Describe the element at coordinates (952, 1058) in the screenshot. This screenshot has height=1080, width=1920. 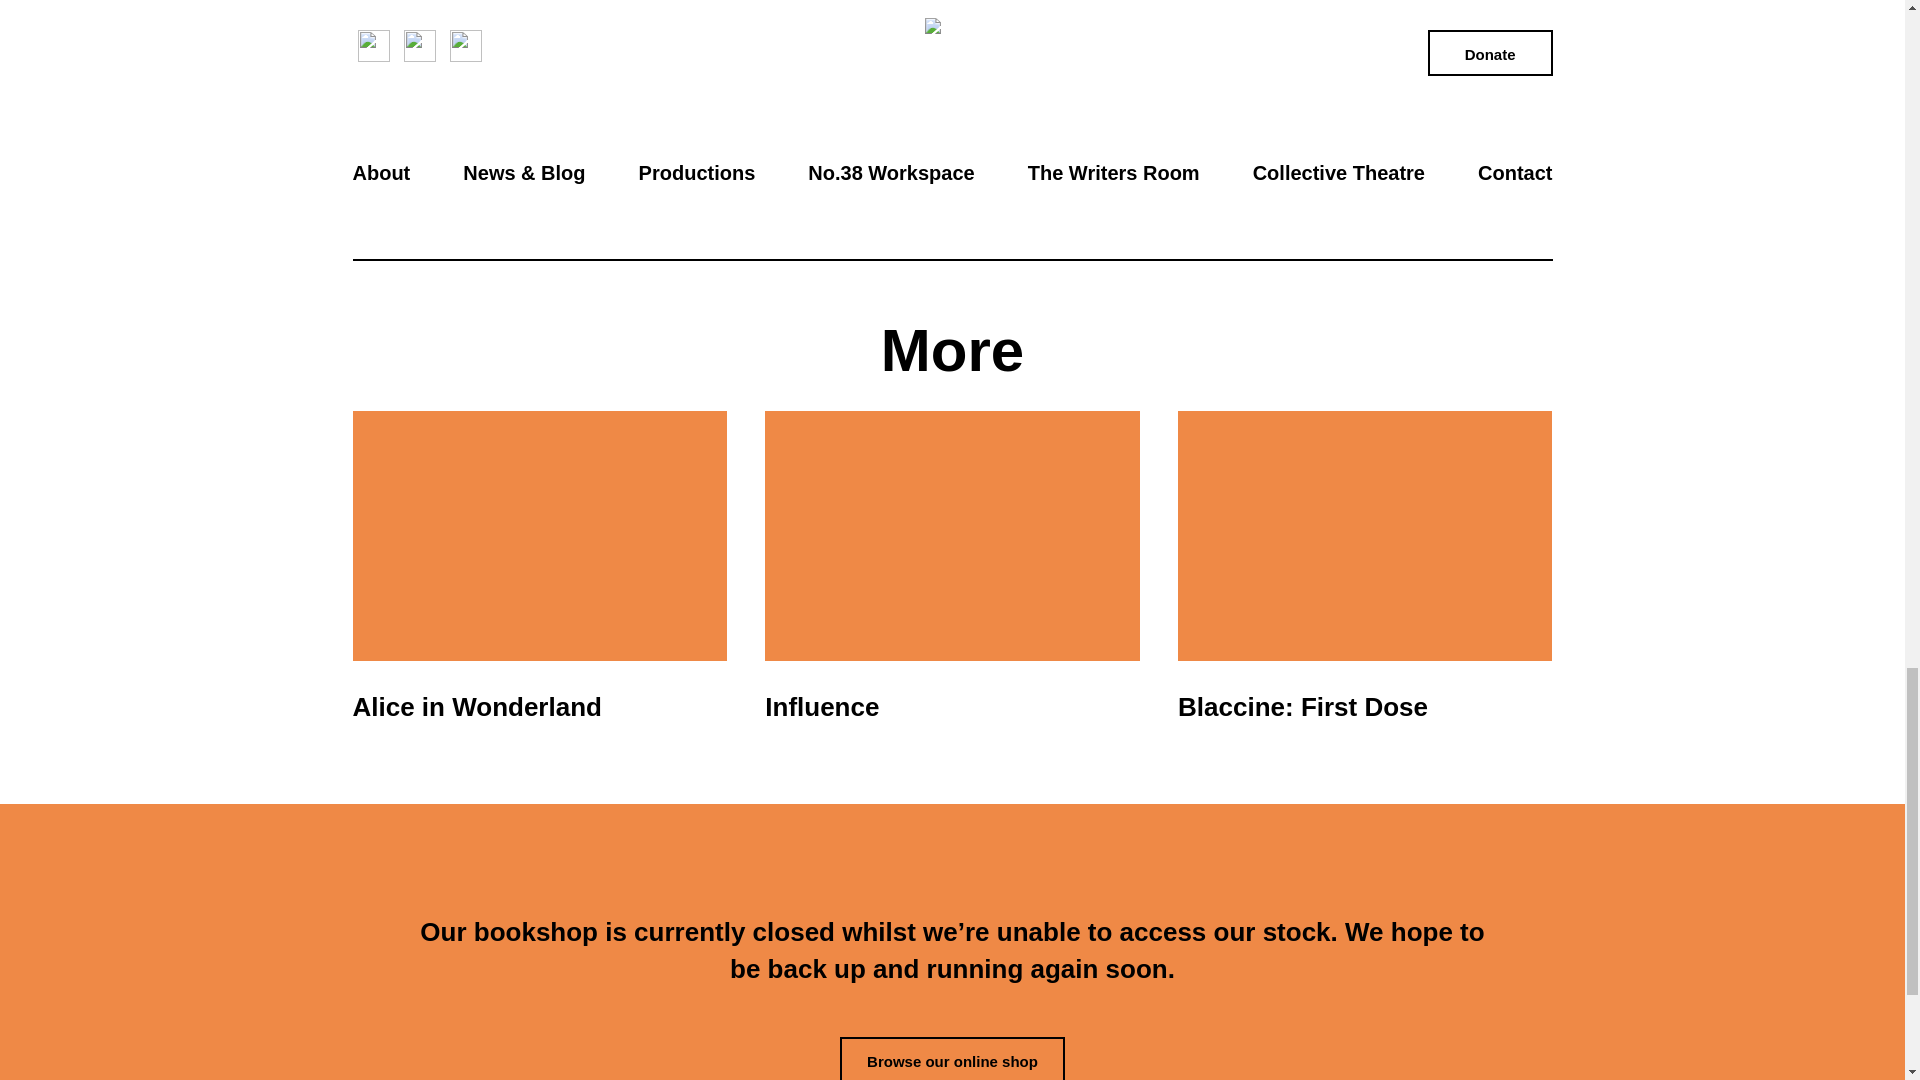
I see `Browse our online shop` at that location.